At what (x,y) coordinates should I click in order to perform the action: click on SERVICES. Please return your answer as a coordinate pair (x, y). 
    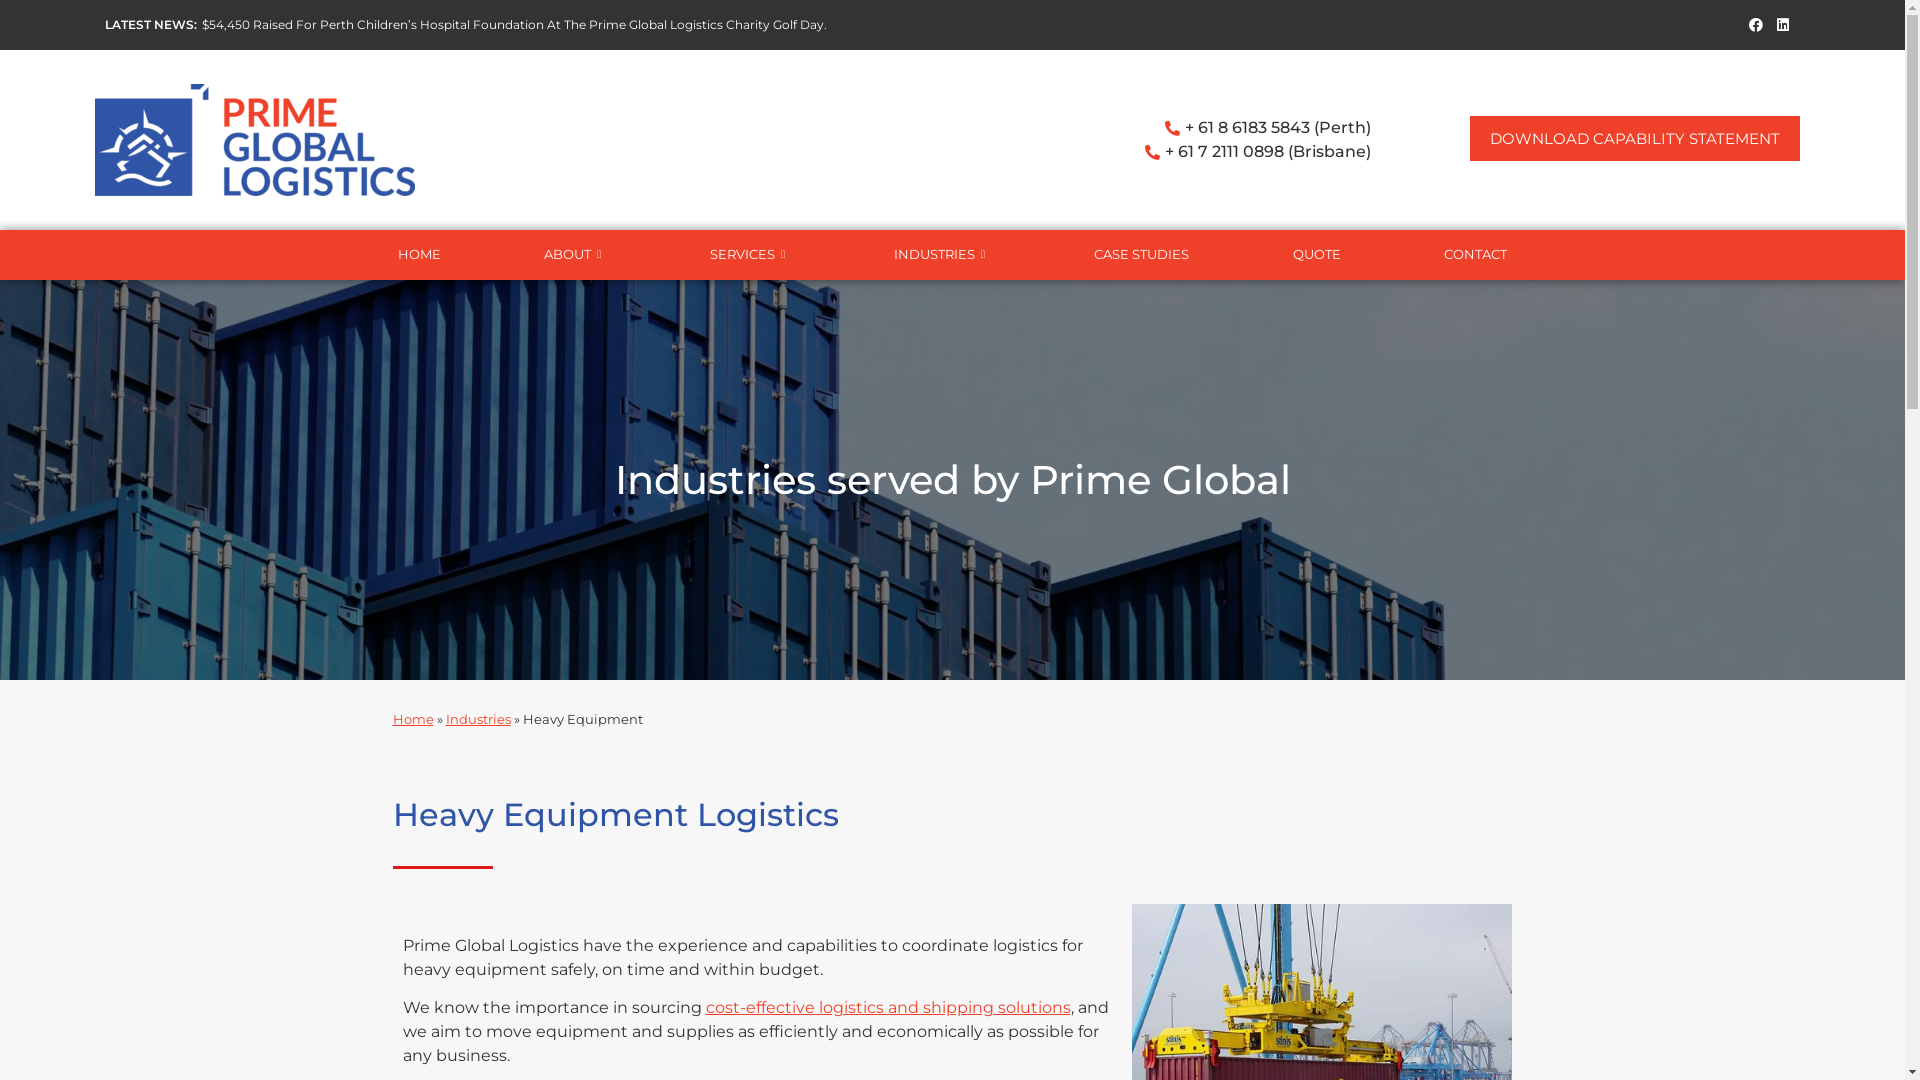
    Looking at the image, I should click on (750, 255).